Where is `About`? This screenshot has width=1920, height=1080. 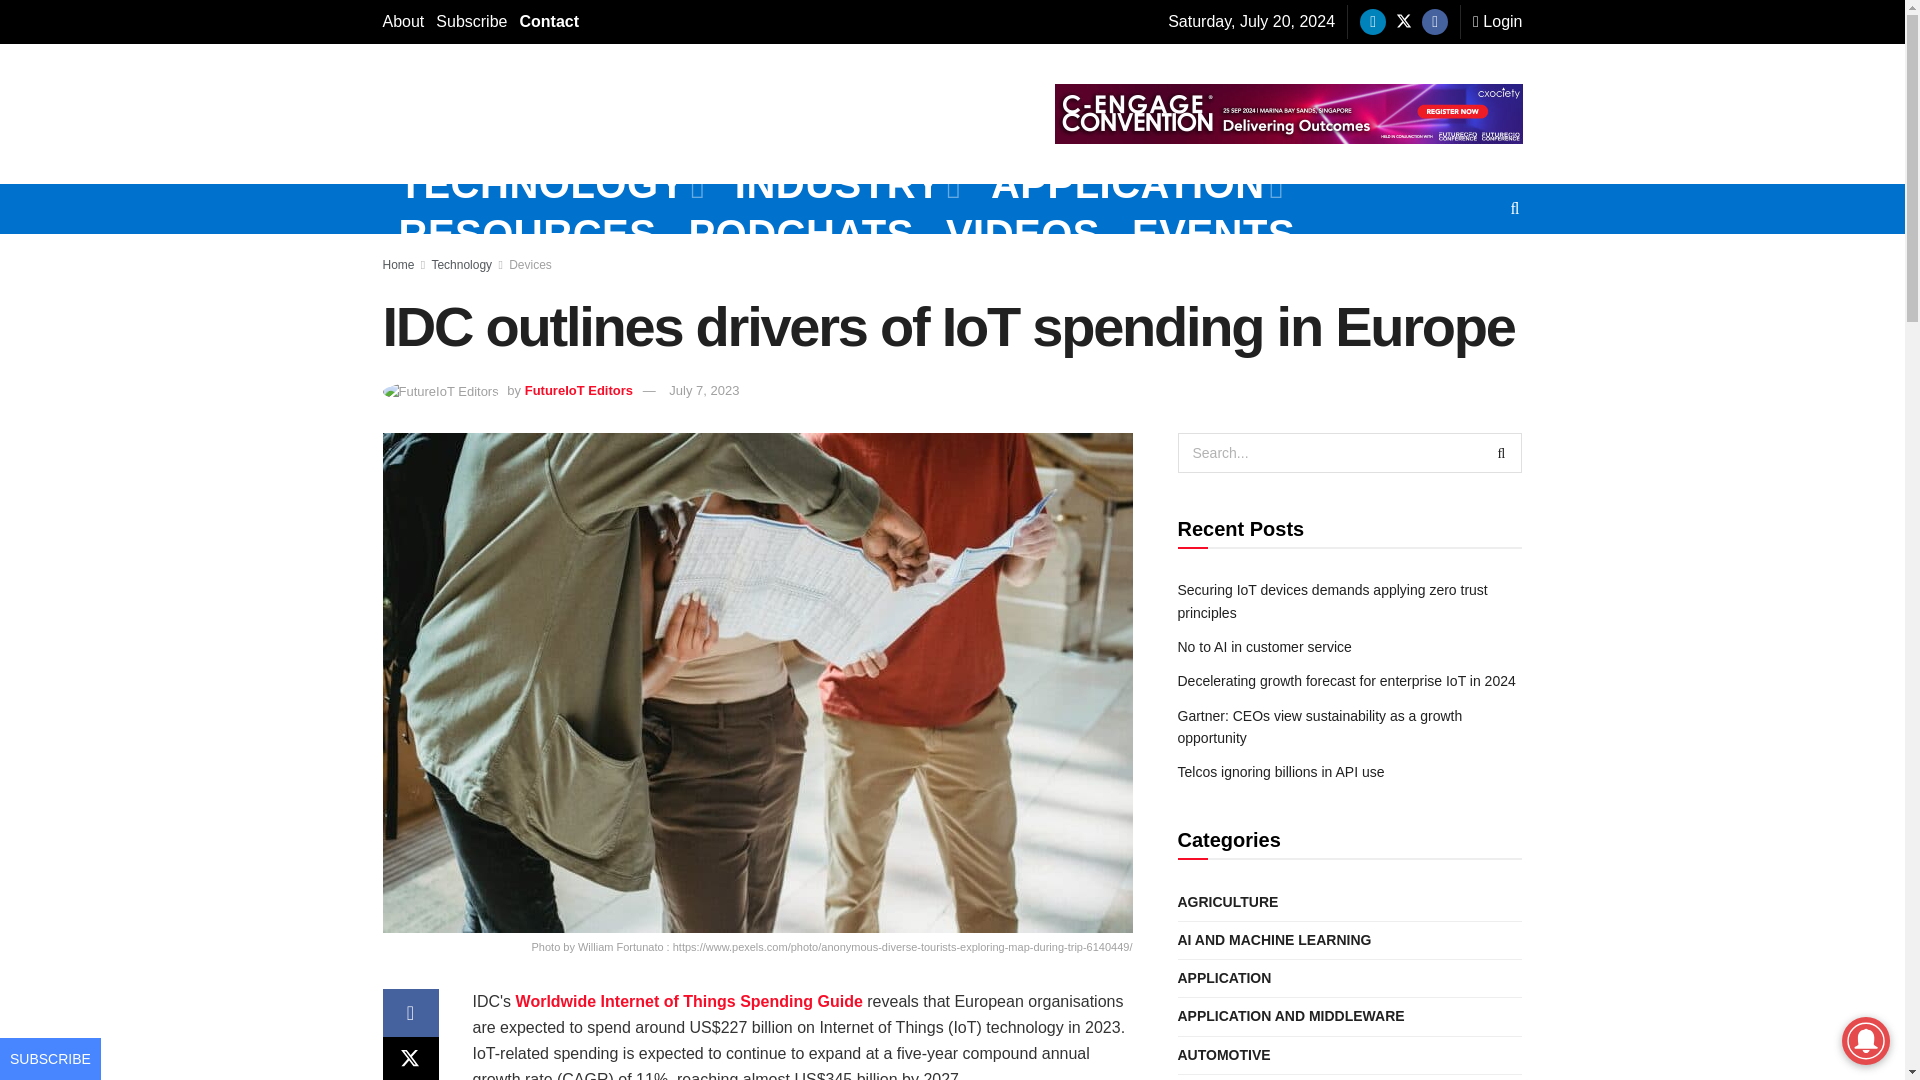 About is located at coordinates (403, 22).